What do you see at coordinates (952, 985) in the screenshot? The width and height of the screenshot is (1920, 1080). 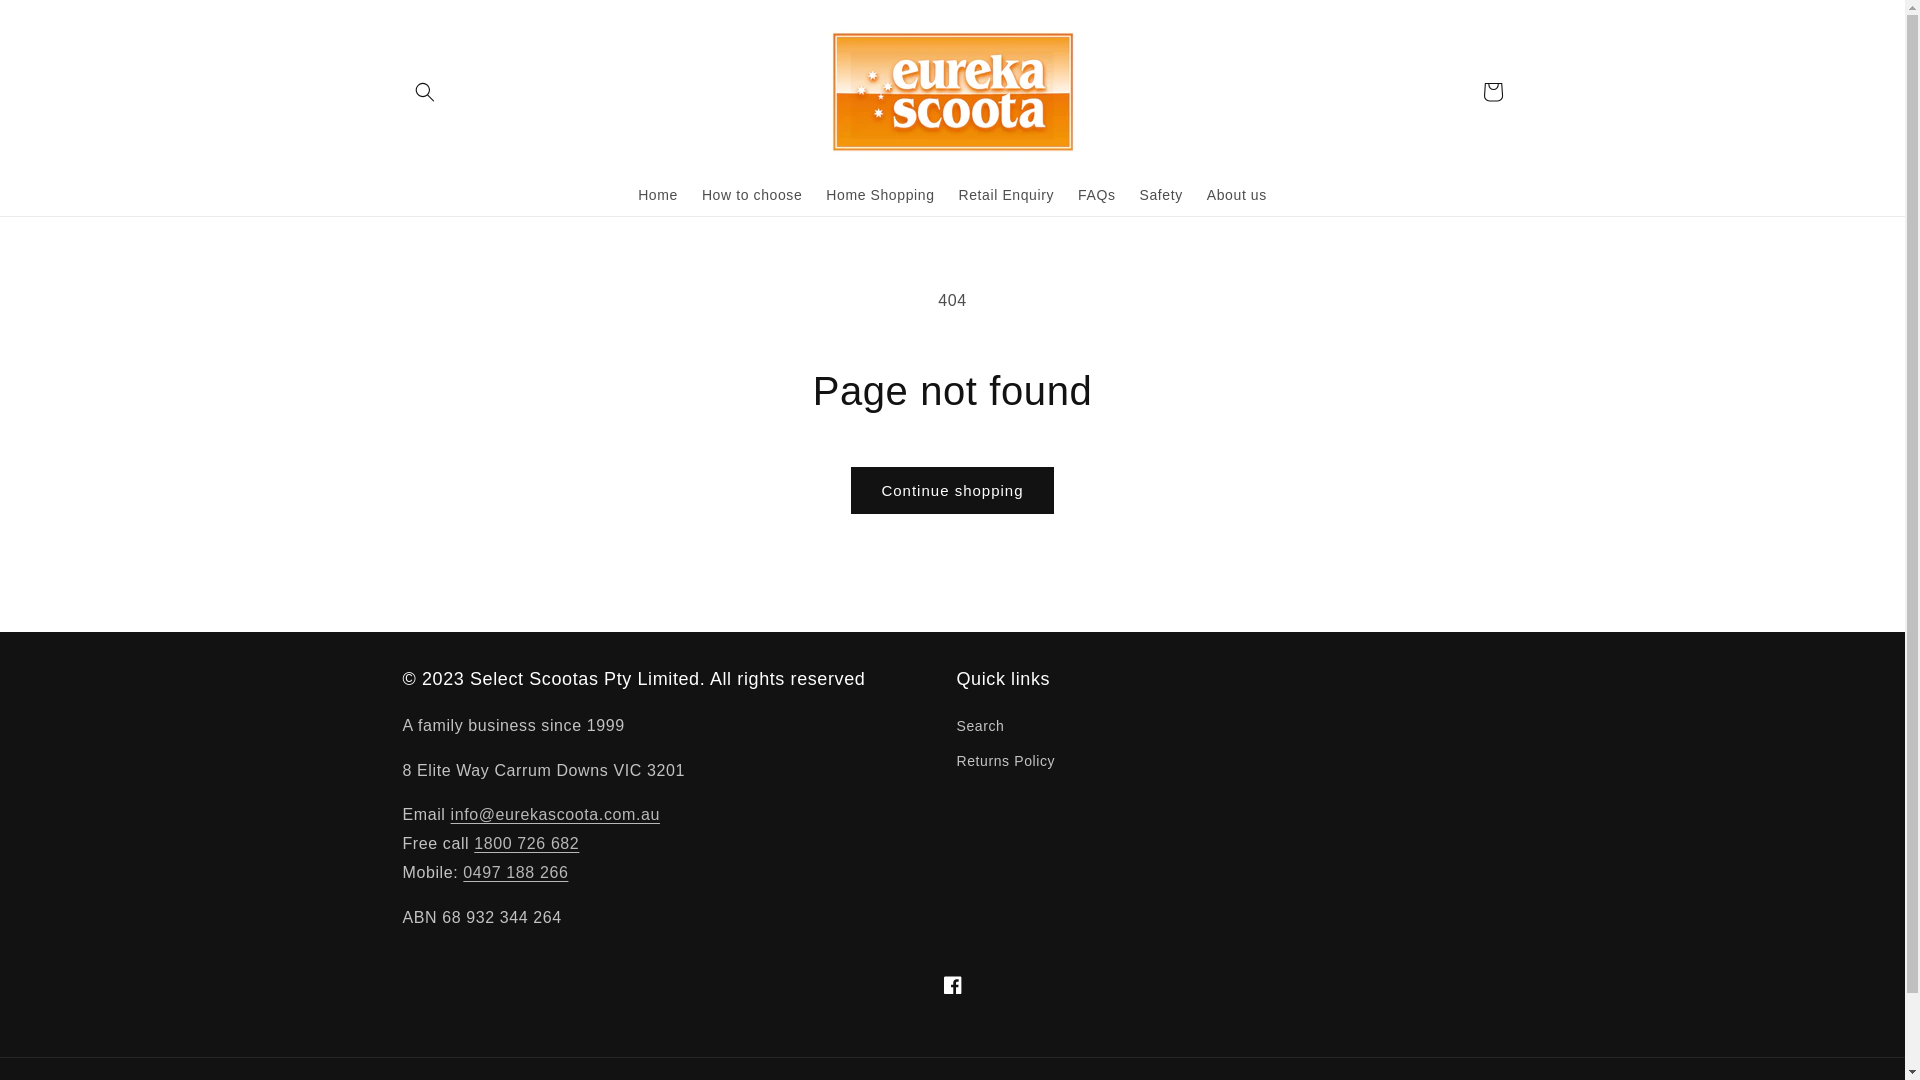 I see `Facebook` at bounding box center [952, 985].